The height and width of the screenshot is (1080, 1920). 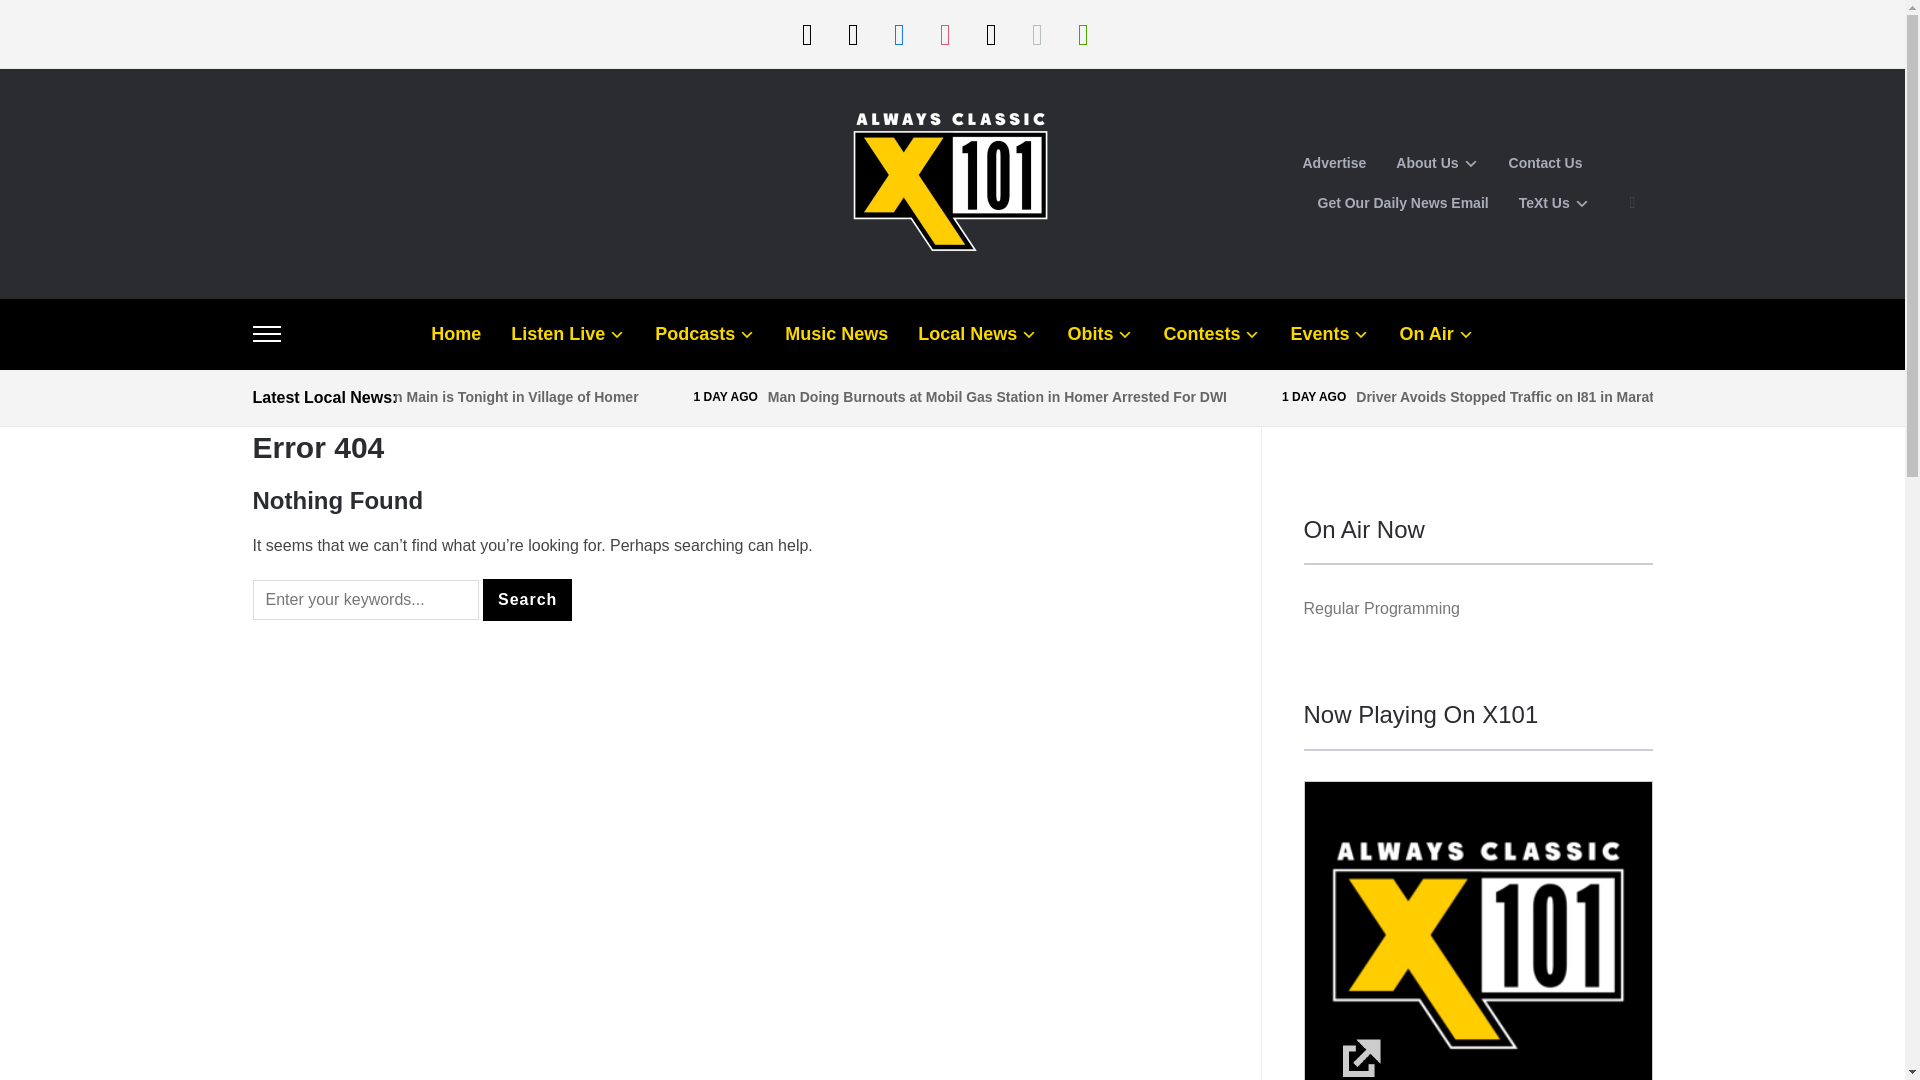 I want to click on Facebook, so click(x=898, y=33).